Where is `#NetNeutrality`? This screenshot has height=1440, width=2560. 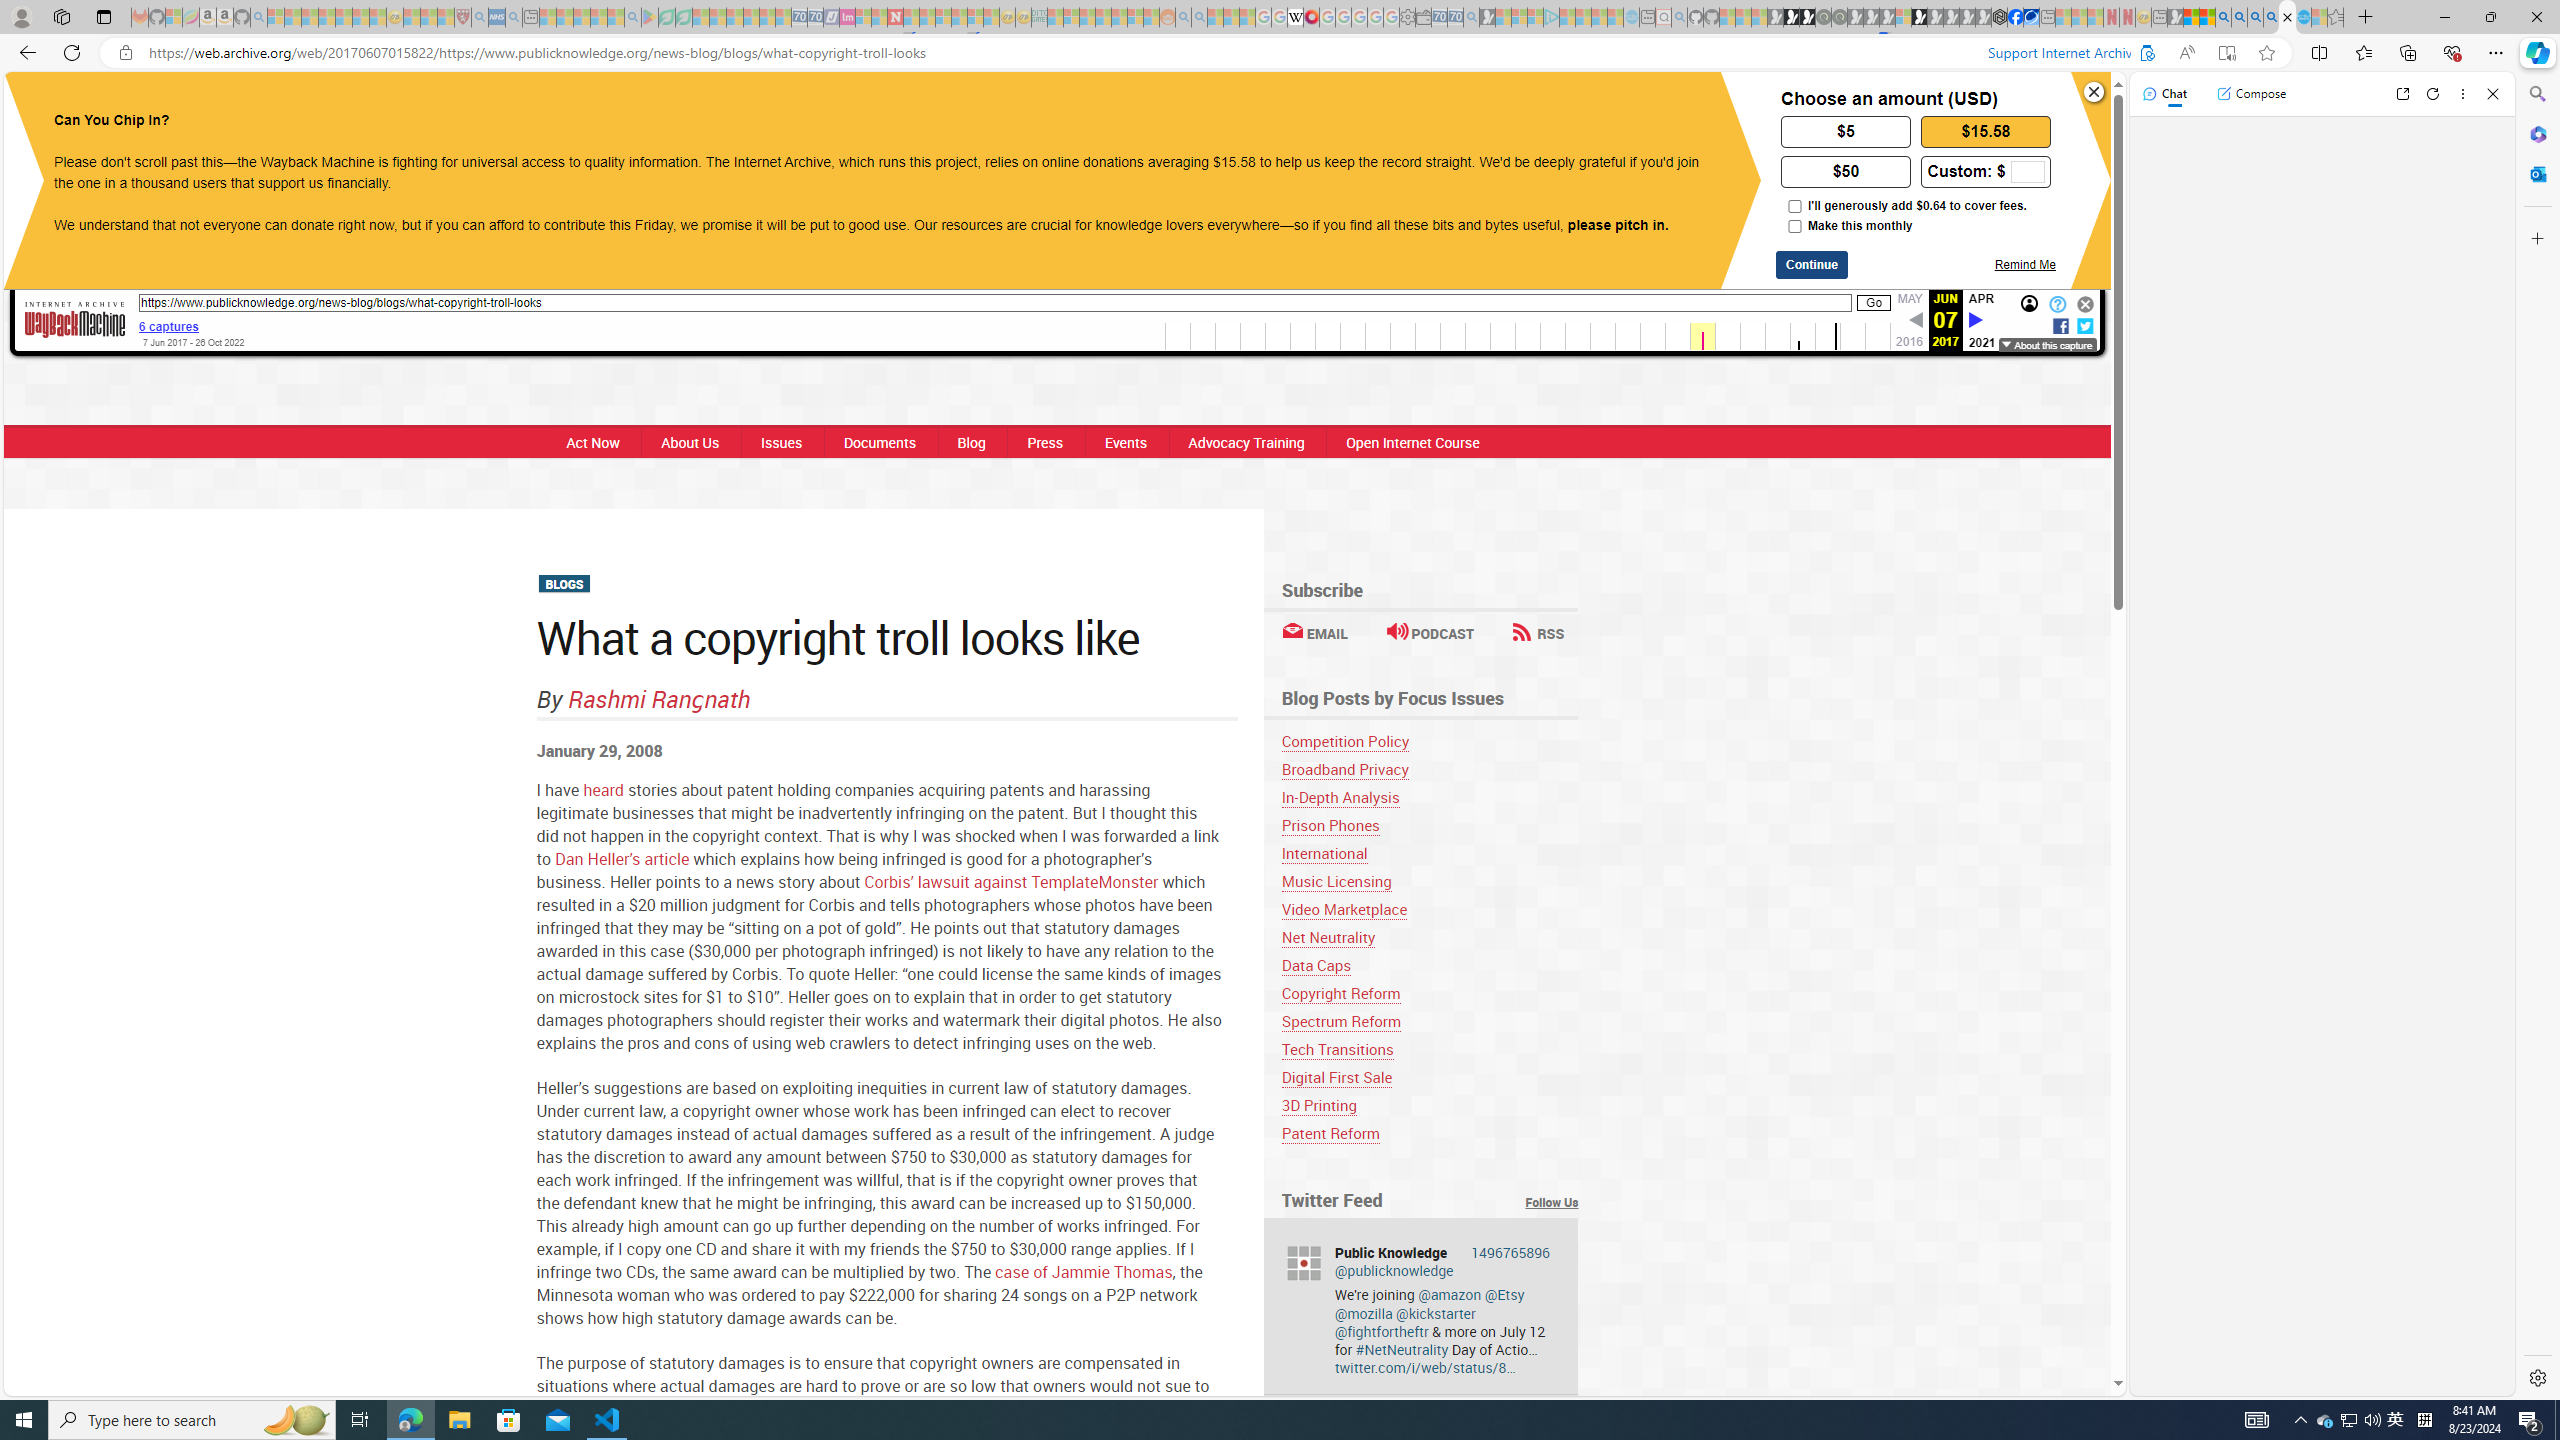
#NetNeutrality is located at coordinates (1401, 1349).